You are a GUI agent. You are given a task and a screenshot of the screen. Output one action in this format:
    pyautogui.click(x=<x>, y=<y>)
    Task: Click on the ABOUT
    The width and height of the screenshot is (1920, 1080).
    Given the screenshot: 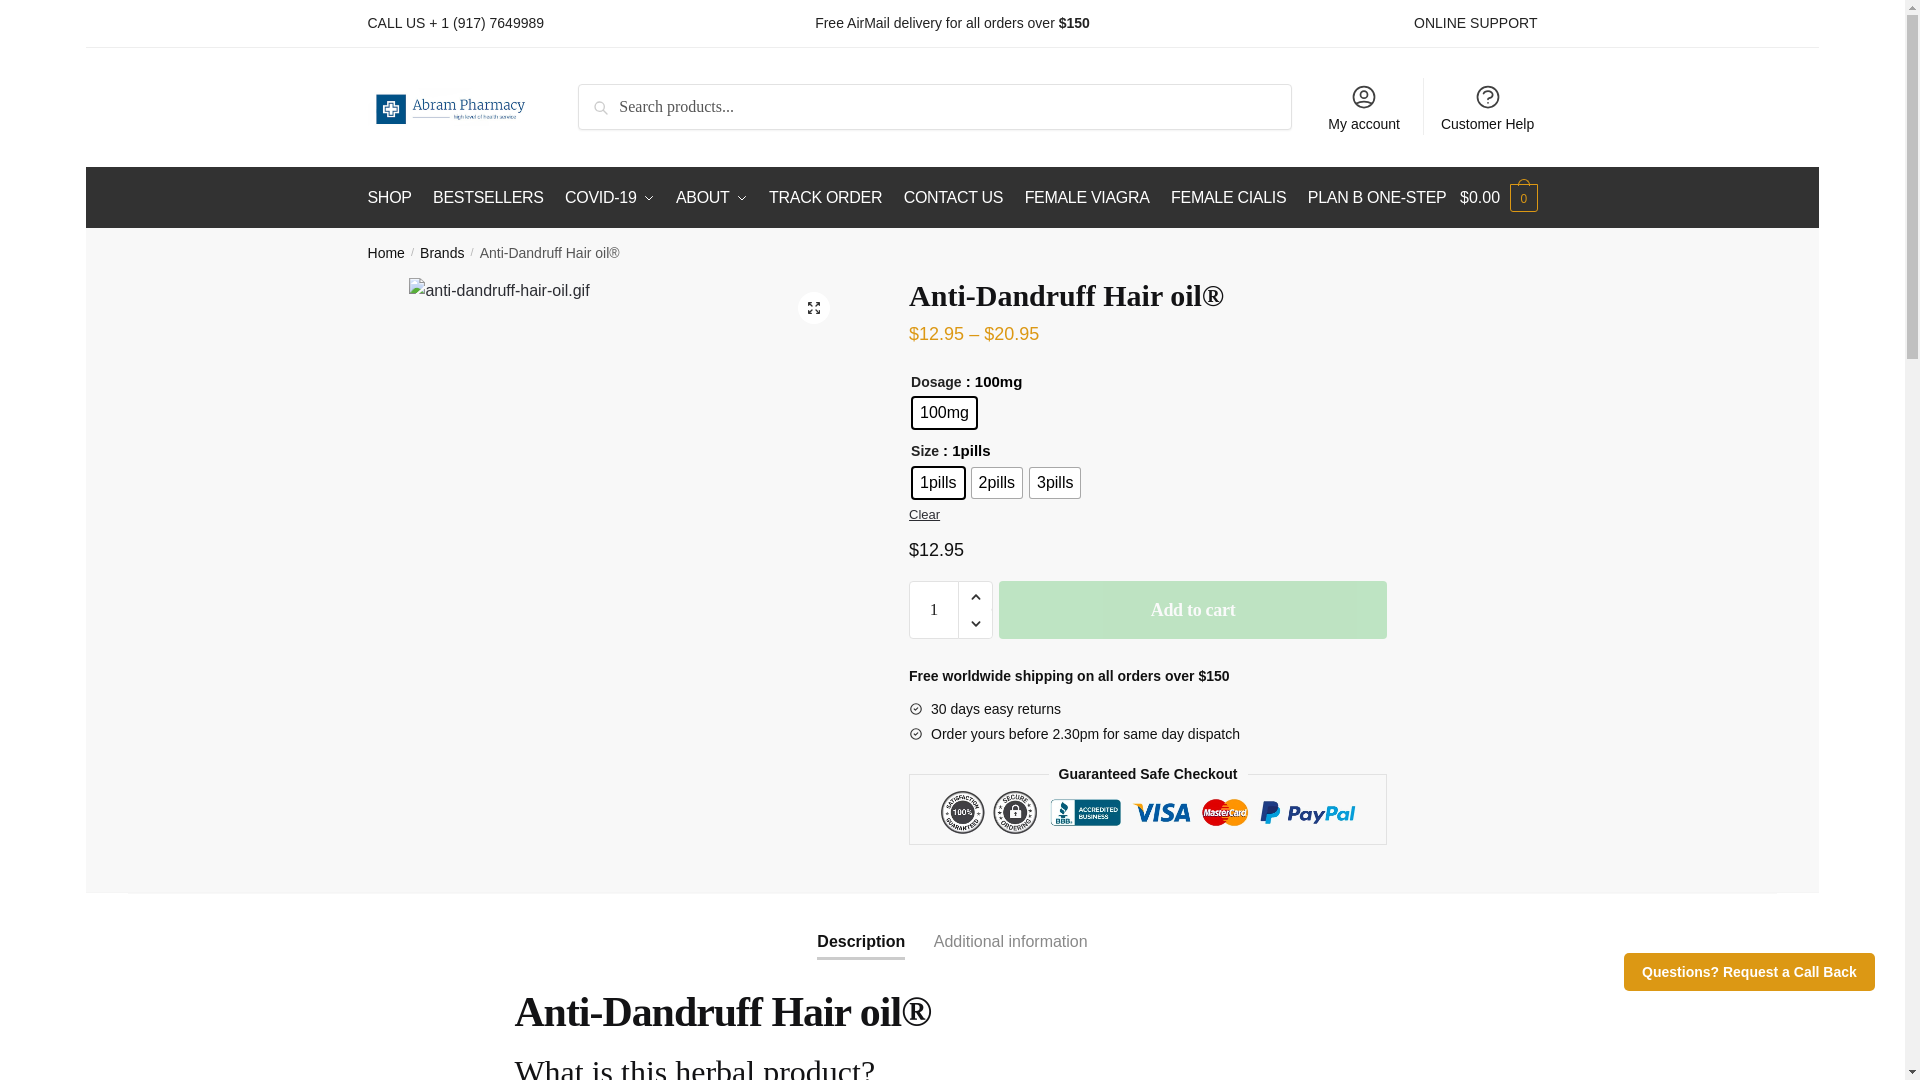 What is the action you would take?
    pyautogui.click(x=712, y=198)
    